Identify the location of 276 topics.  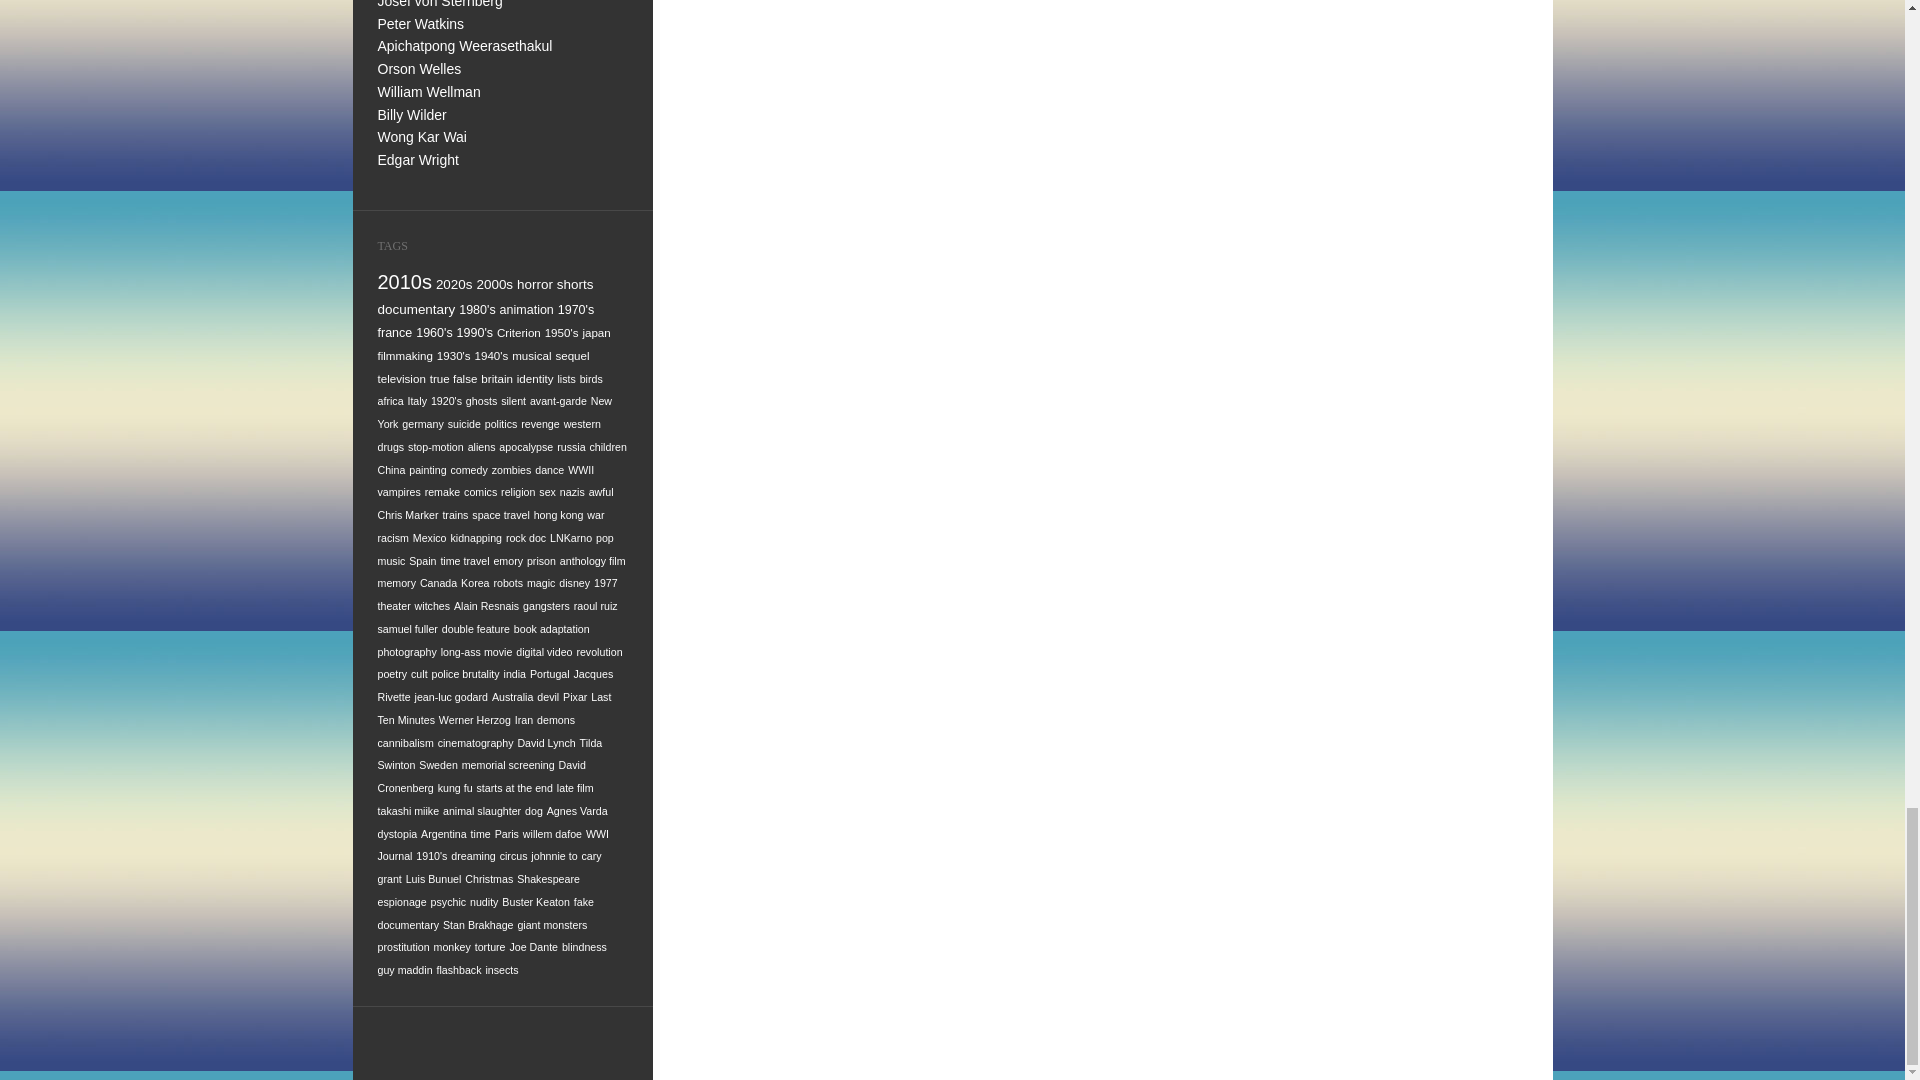
(576, 310).